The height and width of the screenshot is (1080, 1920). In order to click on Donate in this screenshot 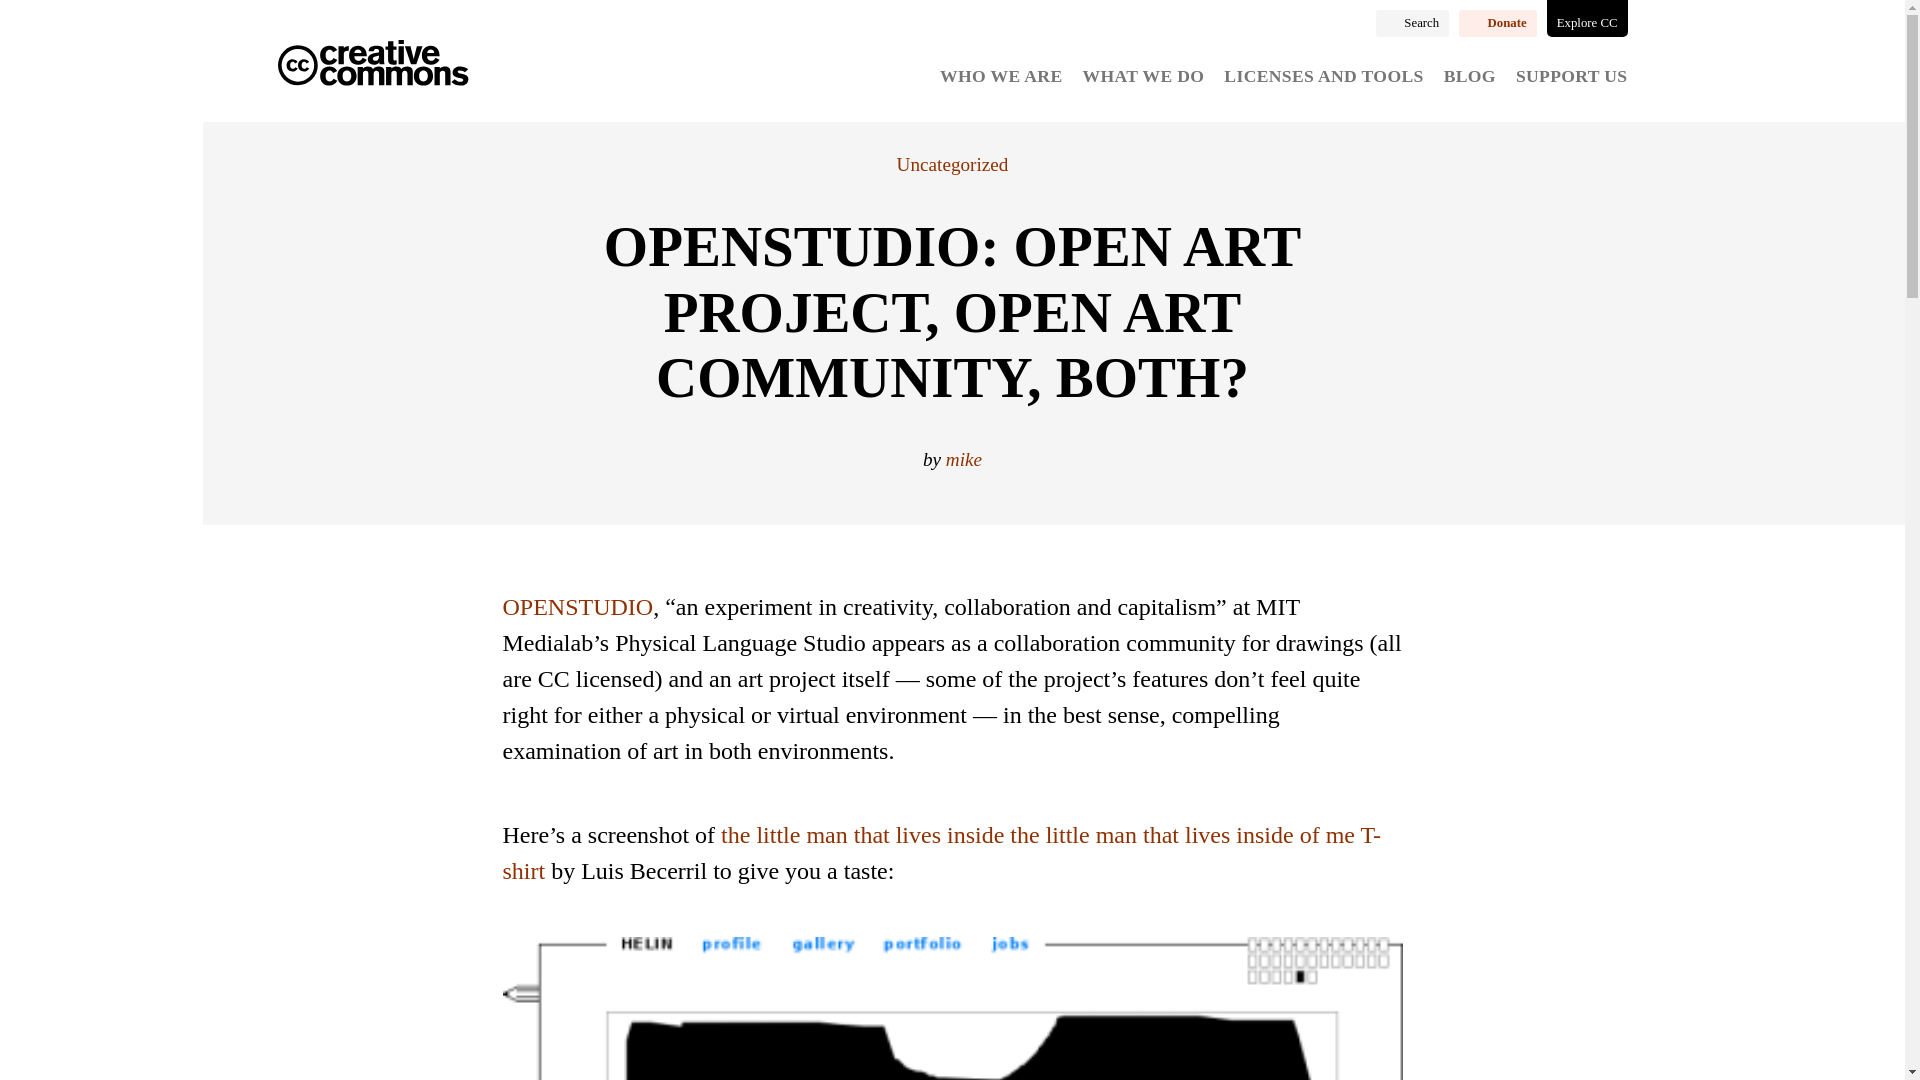, I will do `click(1498, 22)`.